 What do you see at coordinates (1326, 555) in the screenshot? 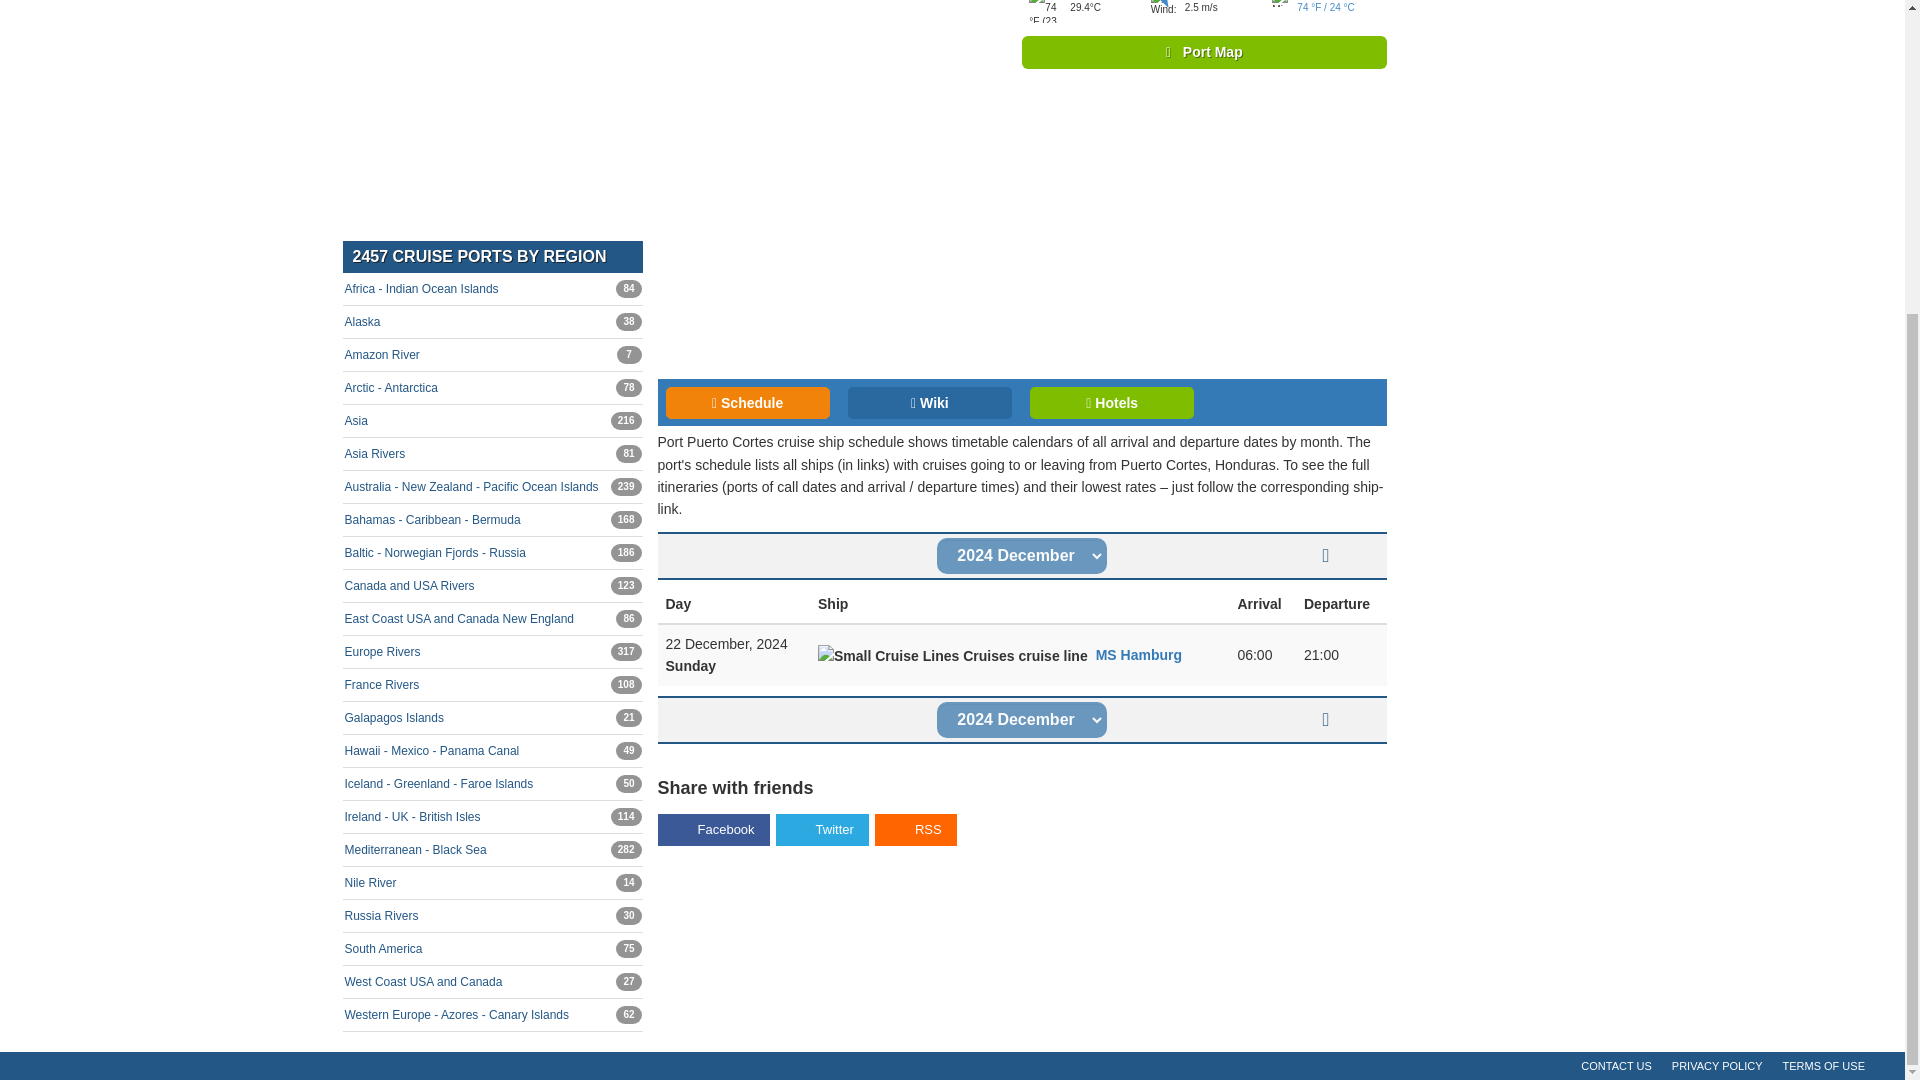
I see `MS Hamburg` at bounding box center [1326, 555].